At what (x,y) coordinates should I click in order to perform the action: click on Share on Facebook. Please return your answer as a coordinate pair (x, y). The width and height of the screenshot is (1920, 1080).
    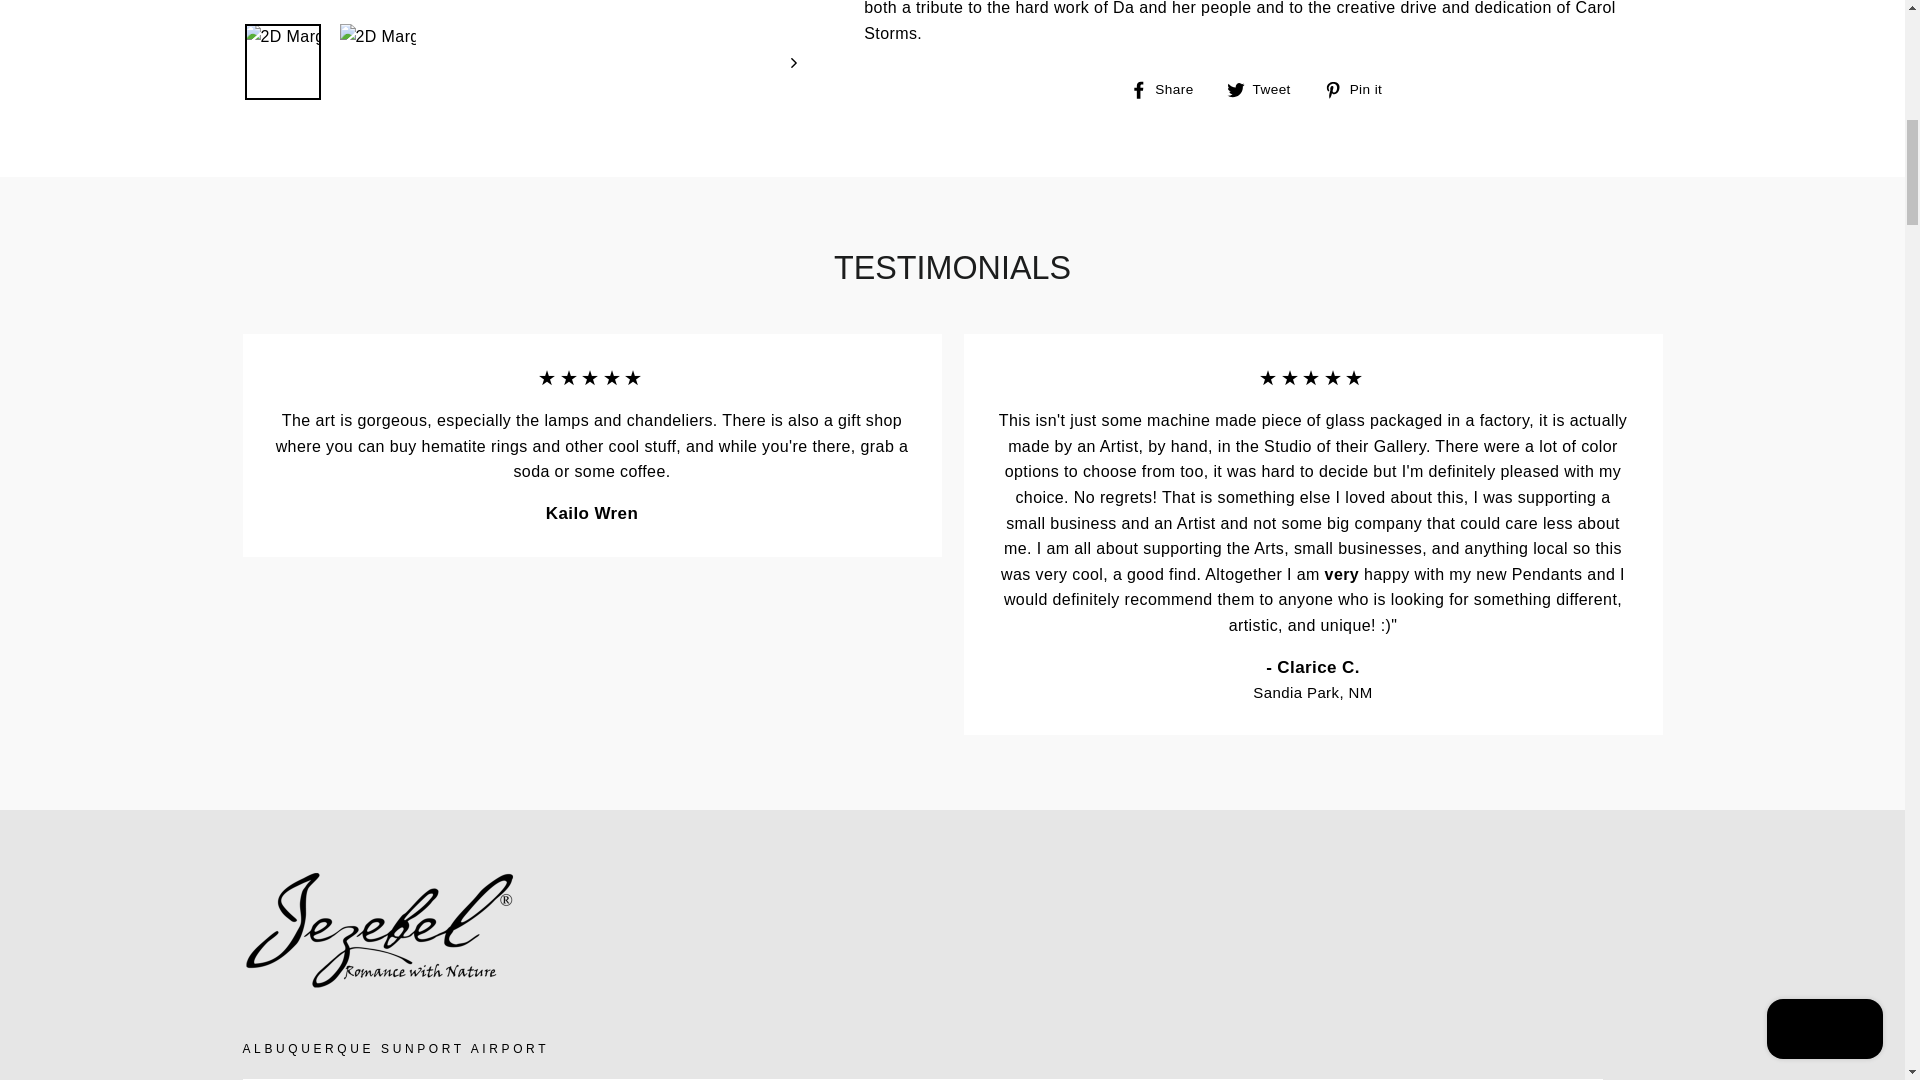
    Looking at the image, I should click on (1170, 89).